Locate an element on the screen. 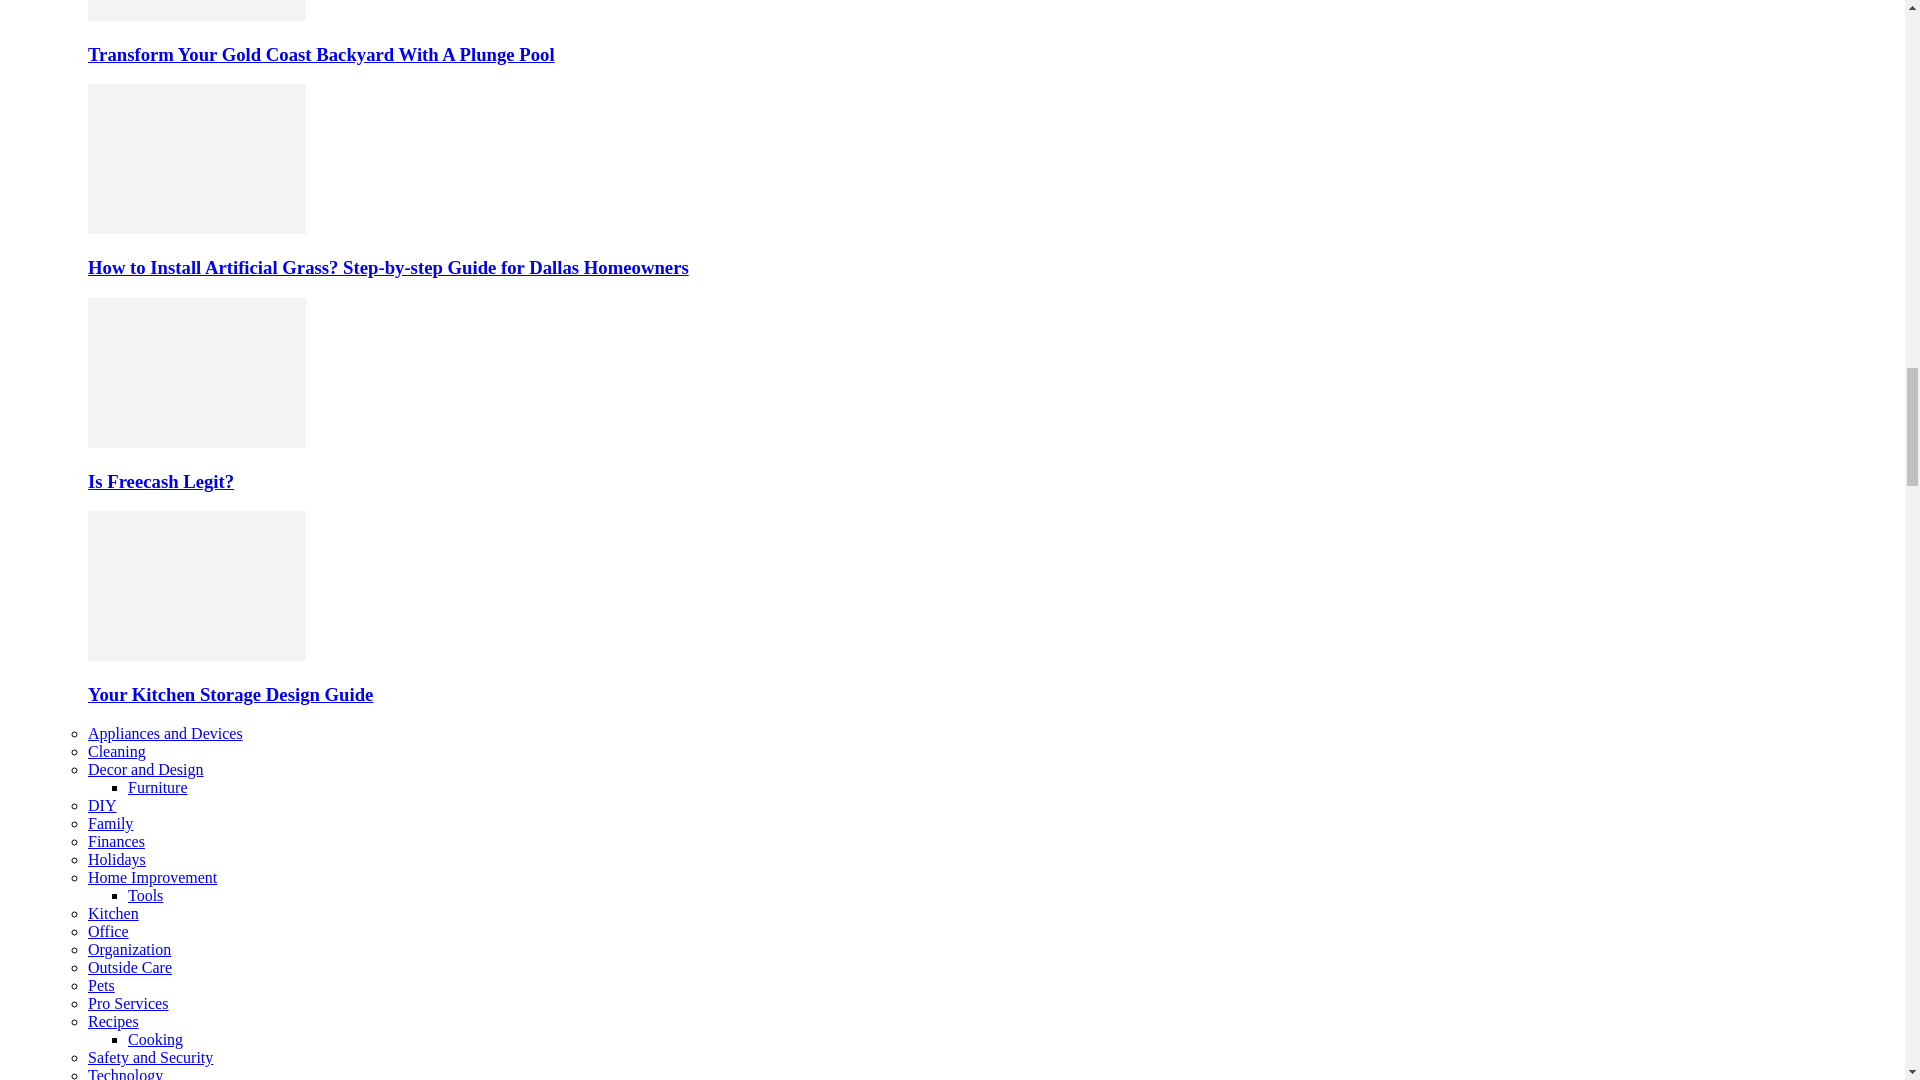 This screenshot has height=1080, width=1920. Is Freecash Legit? is located at coordinates (196, 442).